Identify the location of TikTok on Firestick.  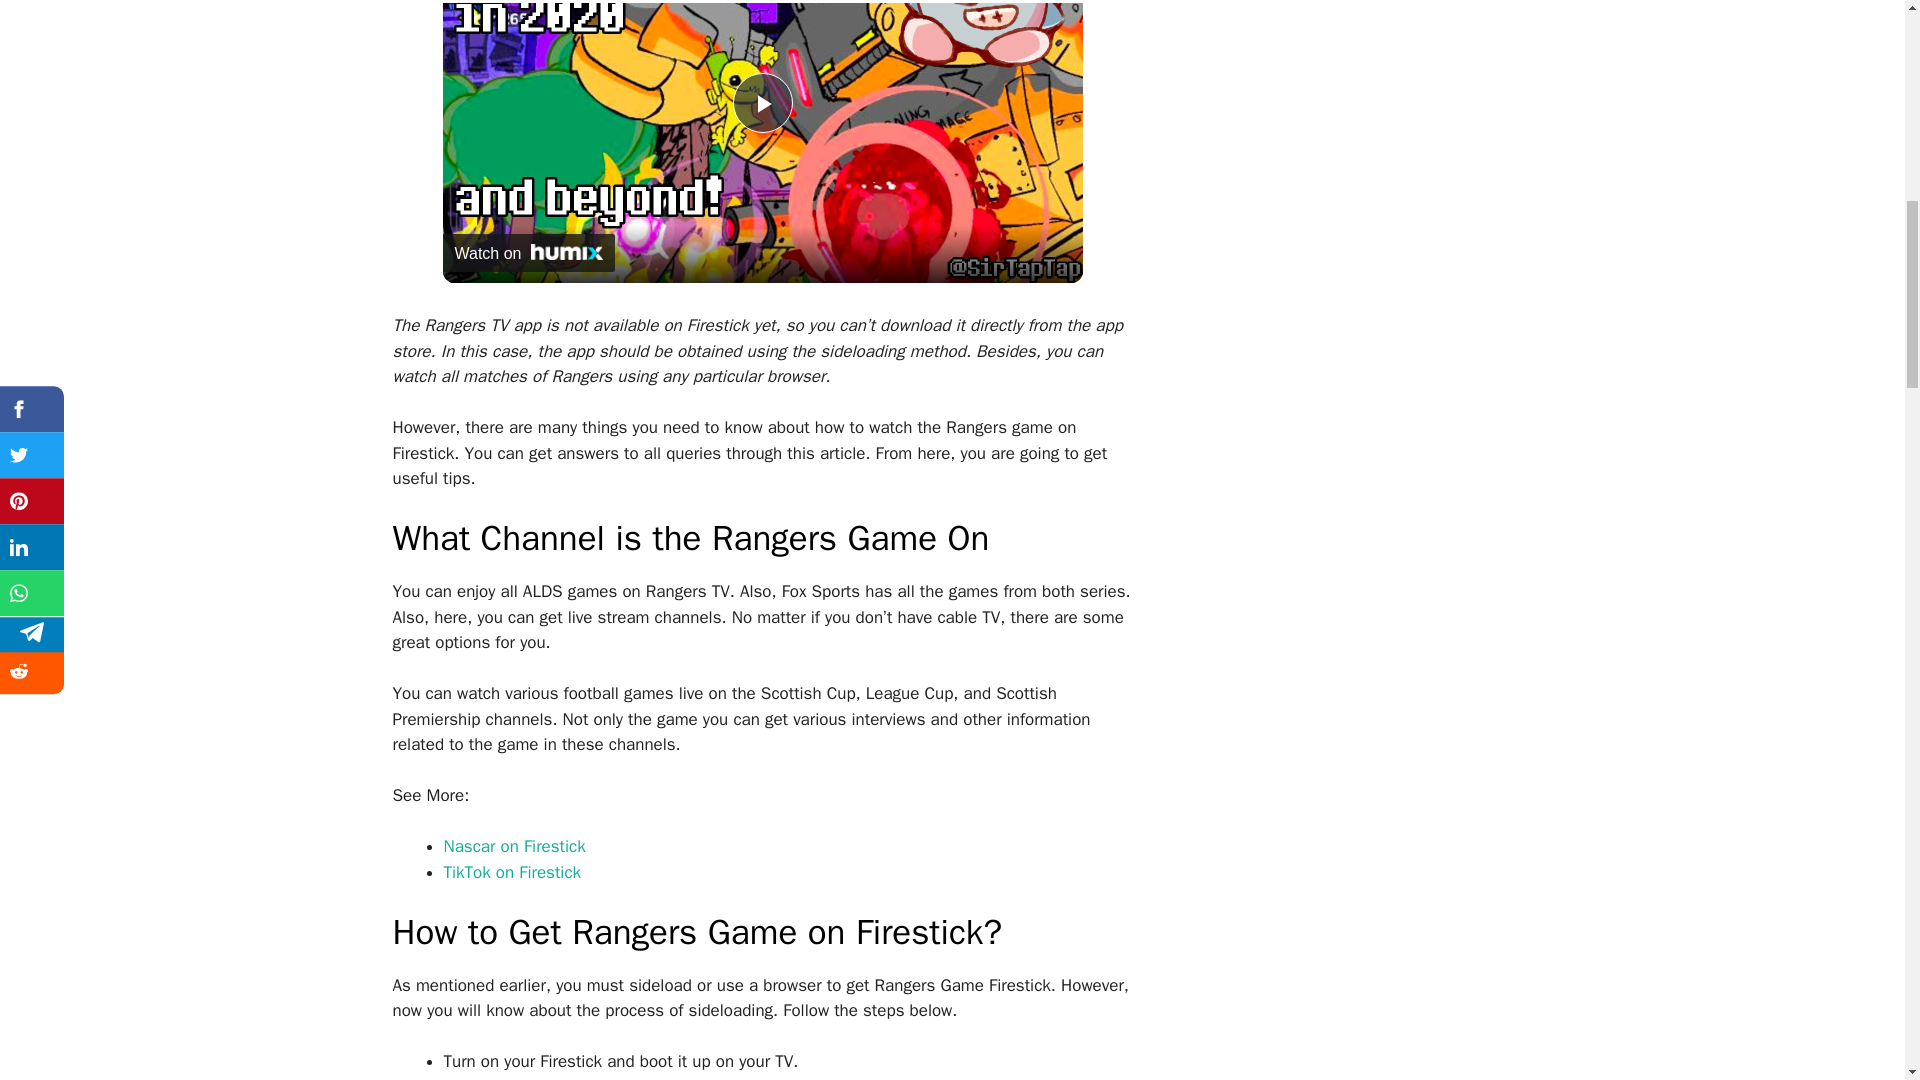
(512, 872).